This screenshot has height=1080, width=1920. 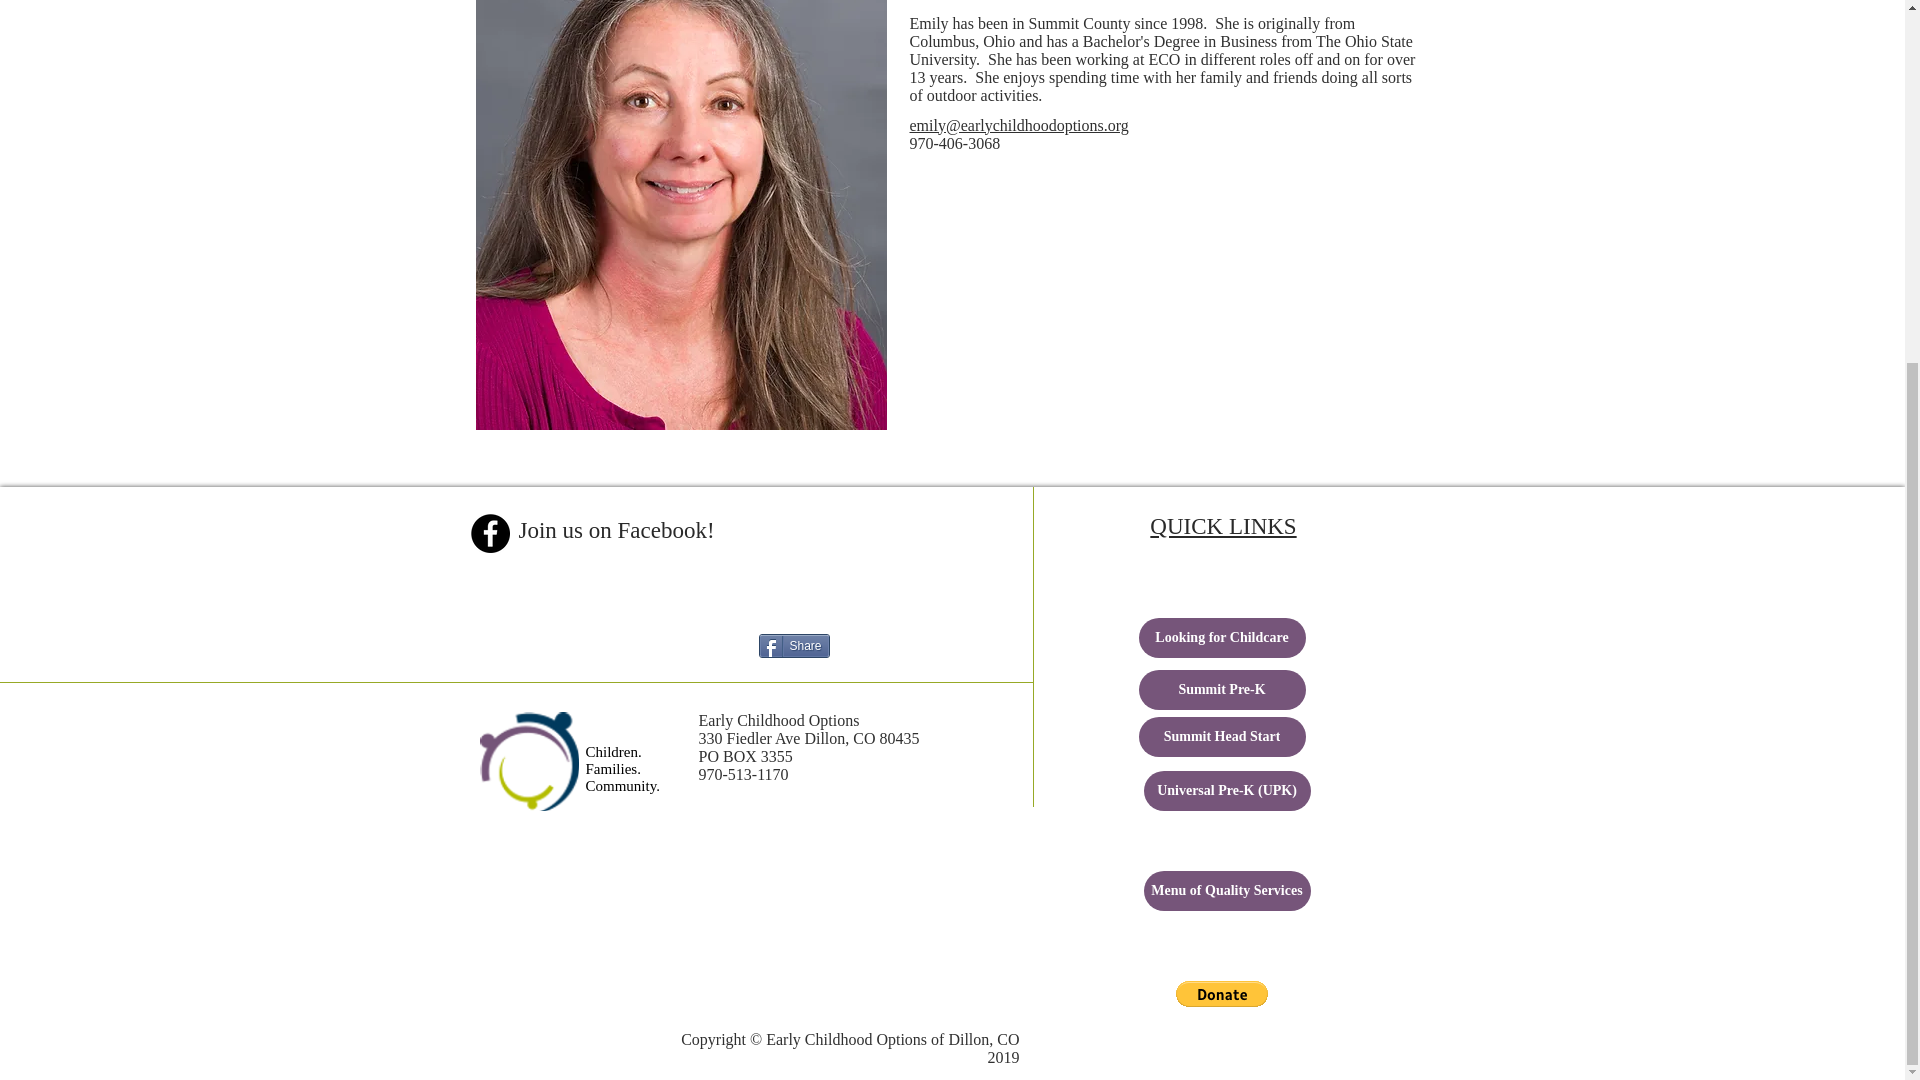 What do you see at coordinates (883, 543) in the screenshot?
I see `Facebook Like` at bounding box center [883, 543].